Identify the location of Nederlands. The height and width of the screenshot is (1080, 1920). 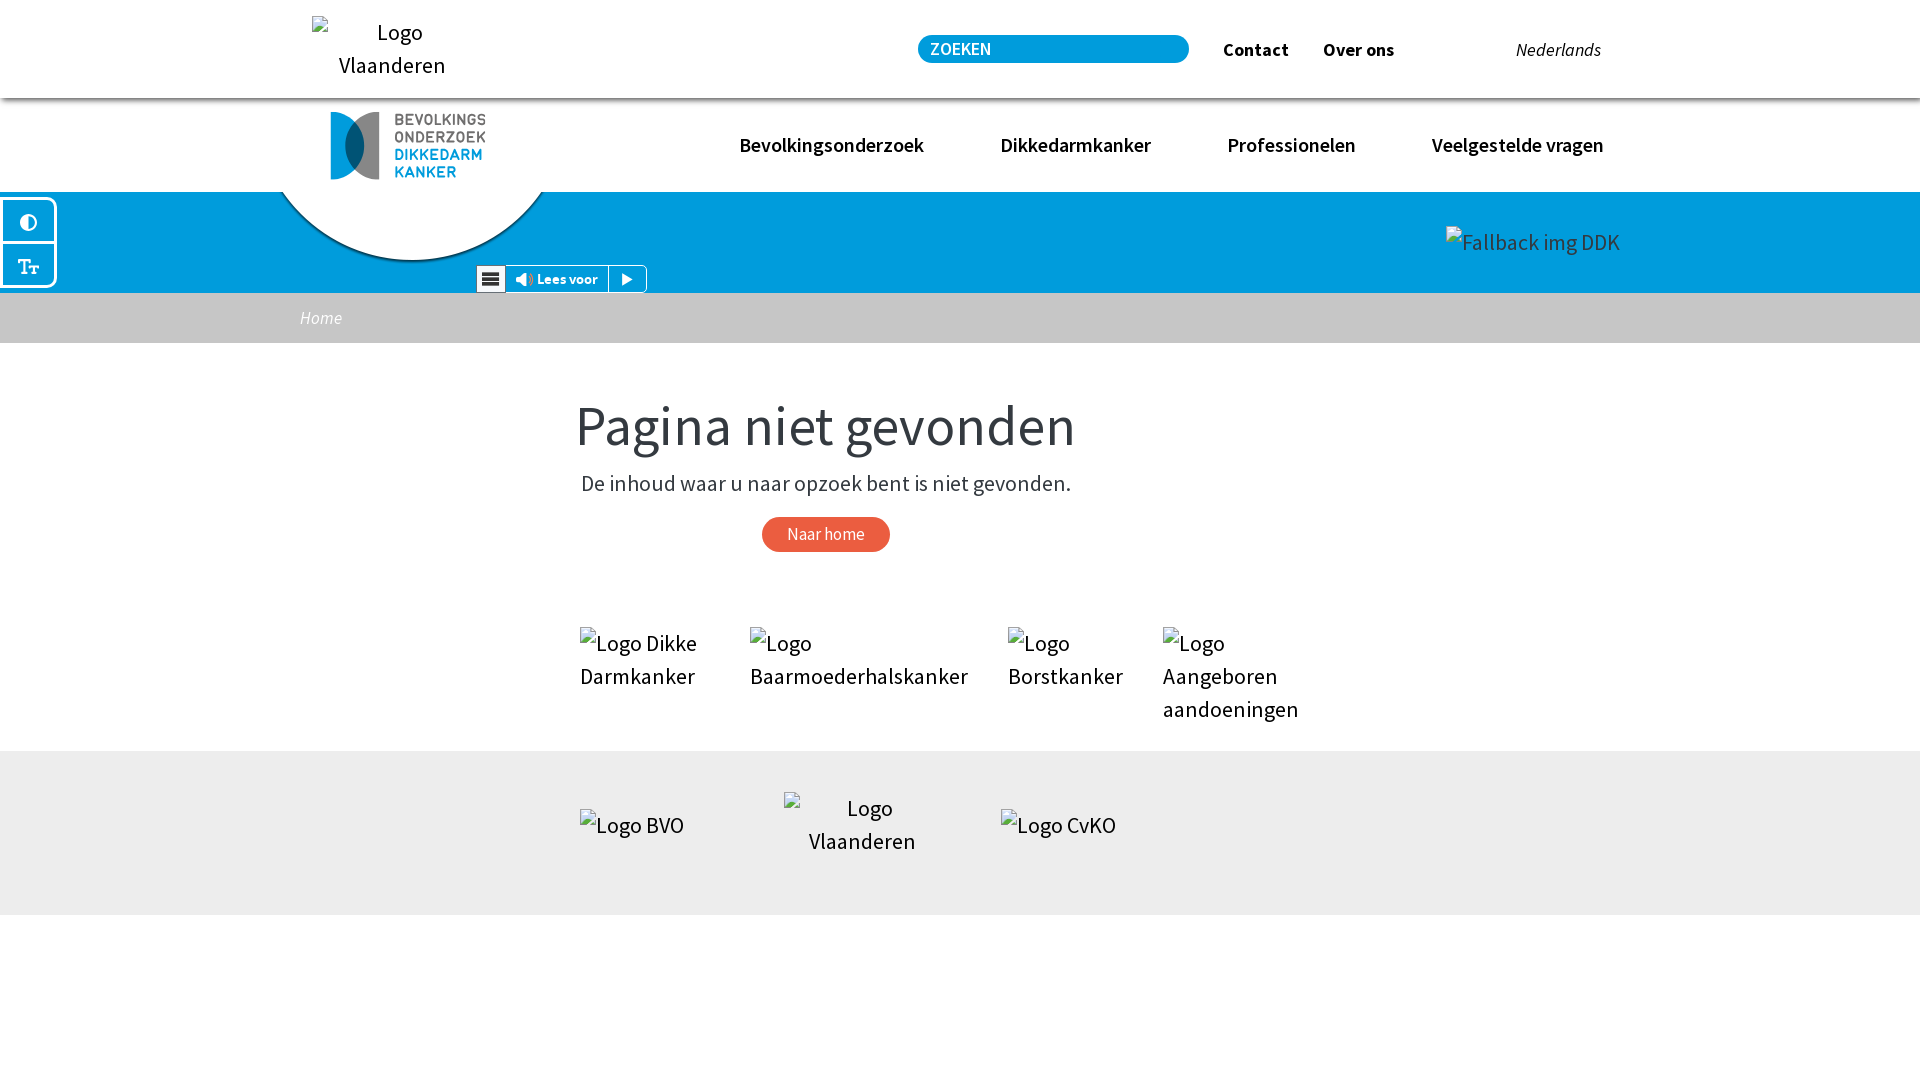
(1558, 50).